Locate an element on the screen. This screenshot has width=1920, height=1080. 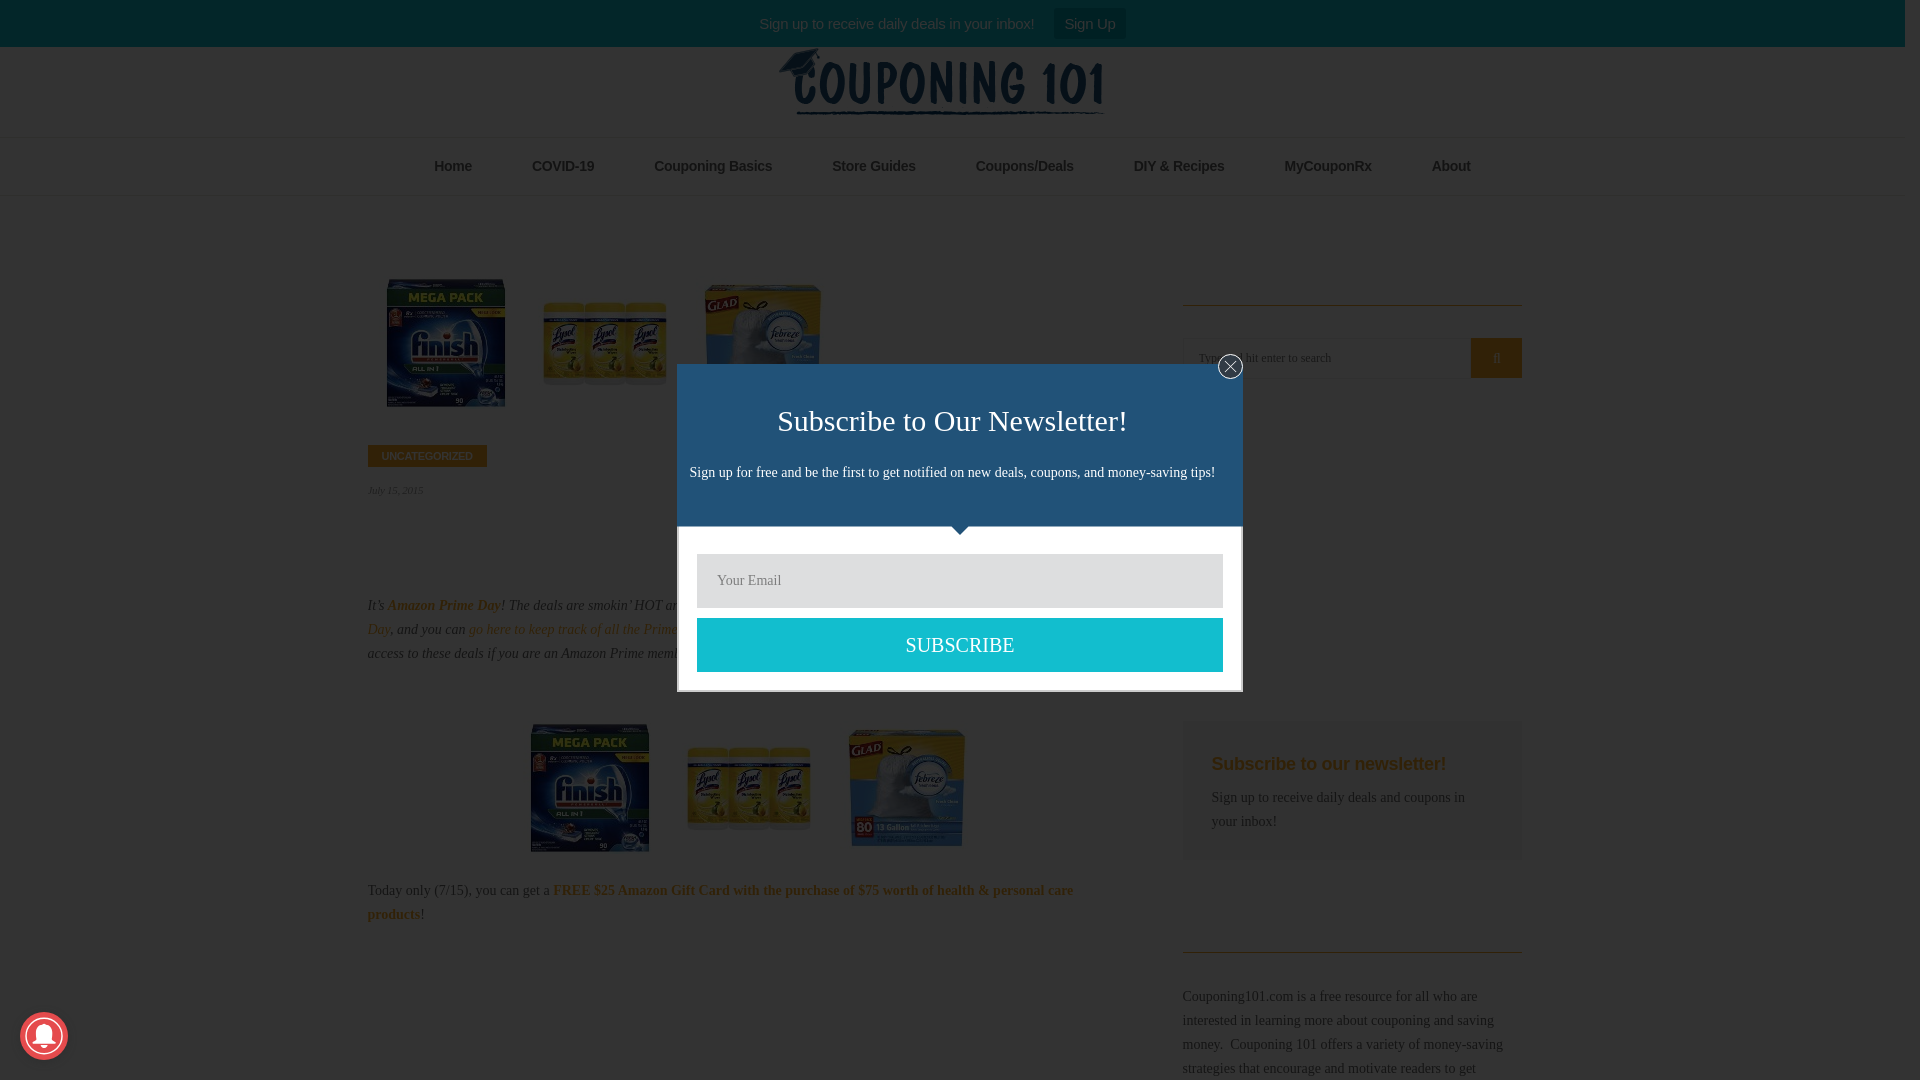
Advertisement is located at coordinates (746, 1012).